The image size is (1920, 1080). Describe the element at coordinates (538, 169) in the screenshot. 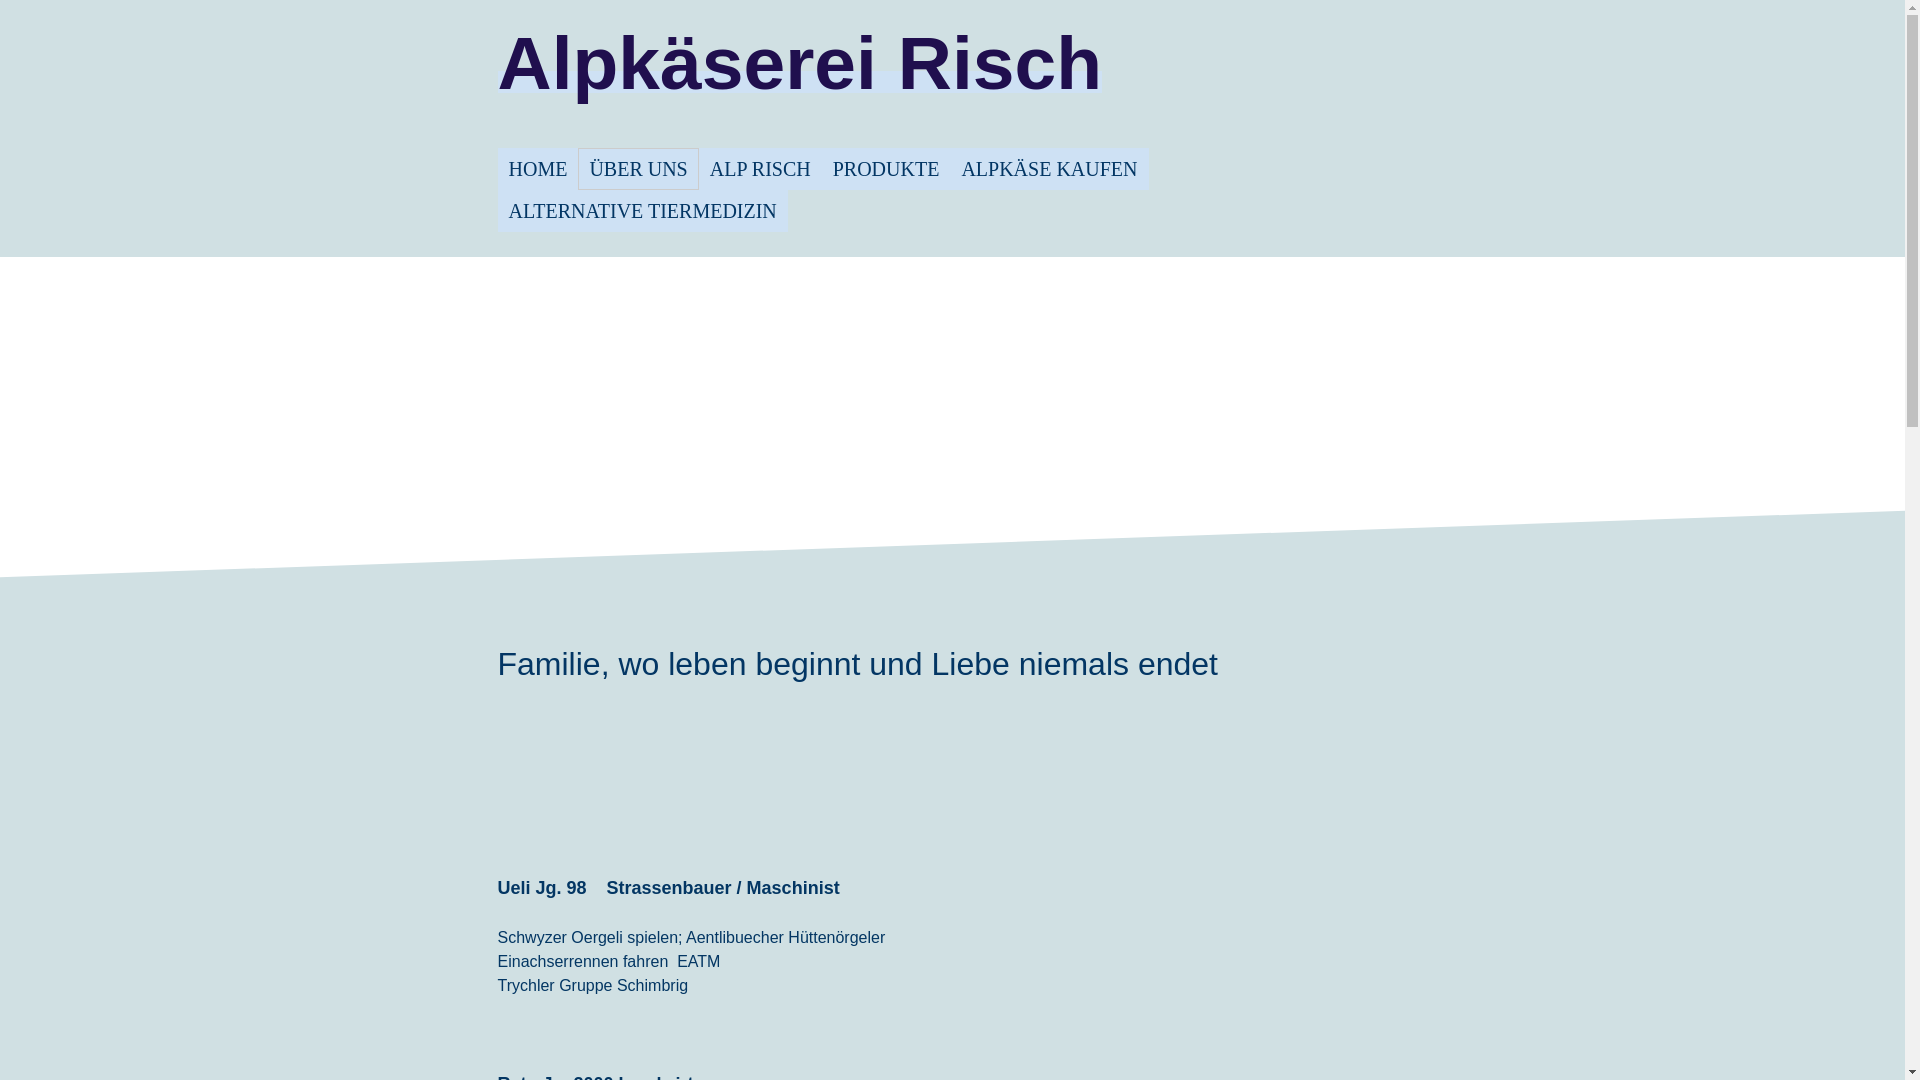

I see `HOME` at that location.